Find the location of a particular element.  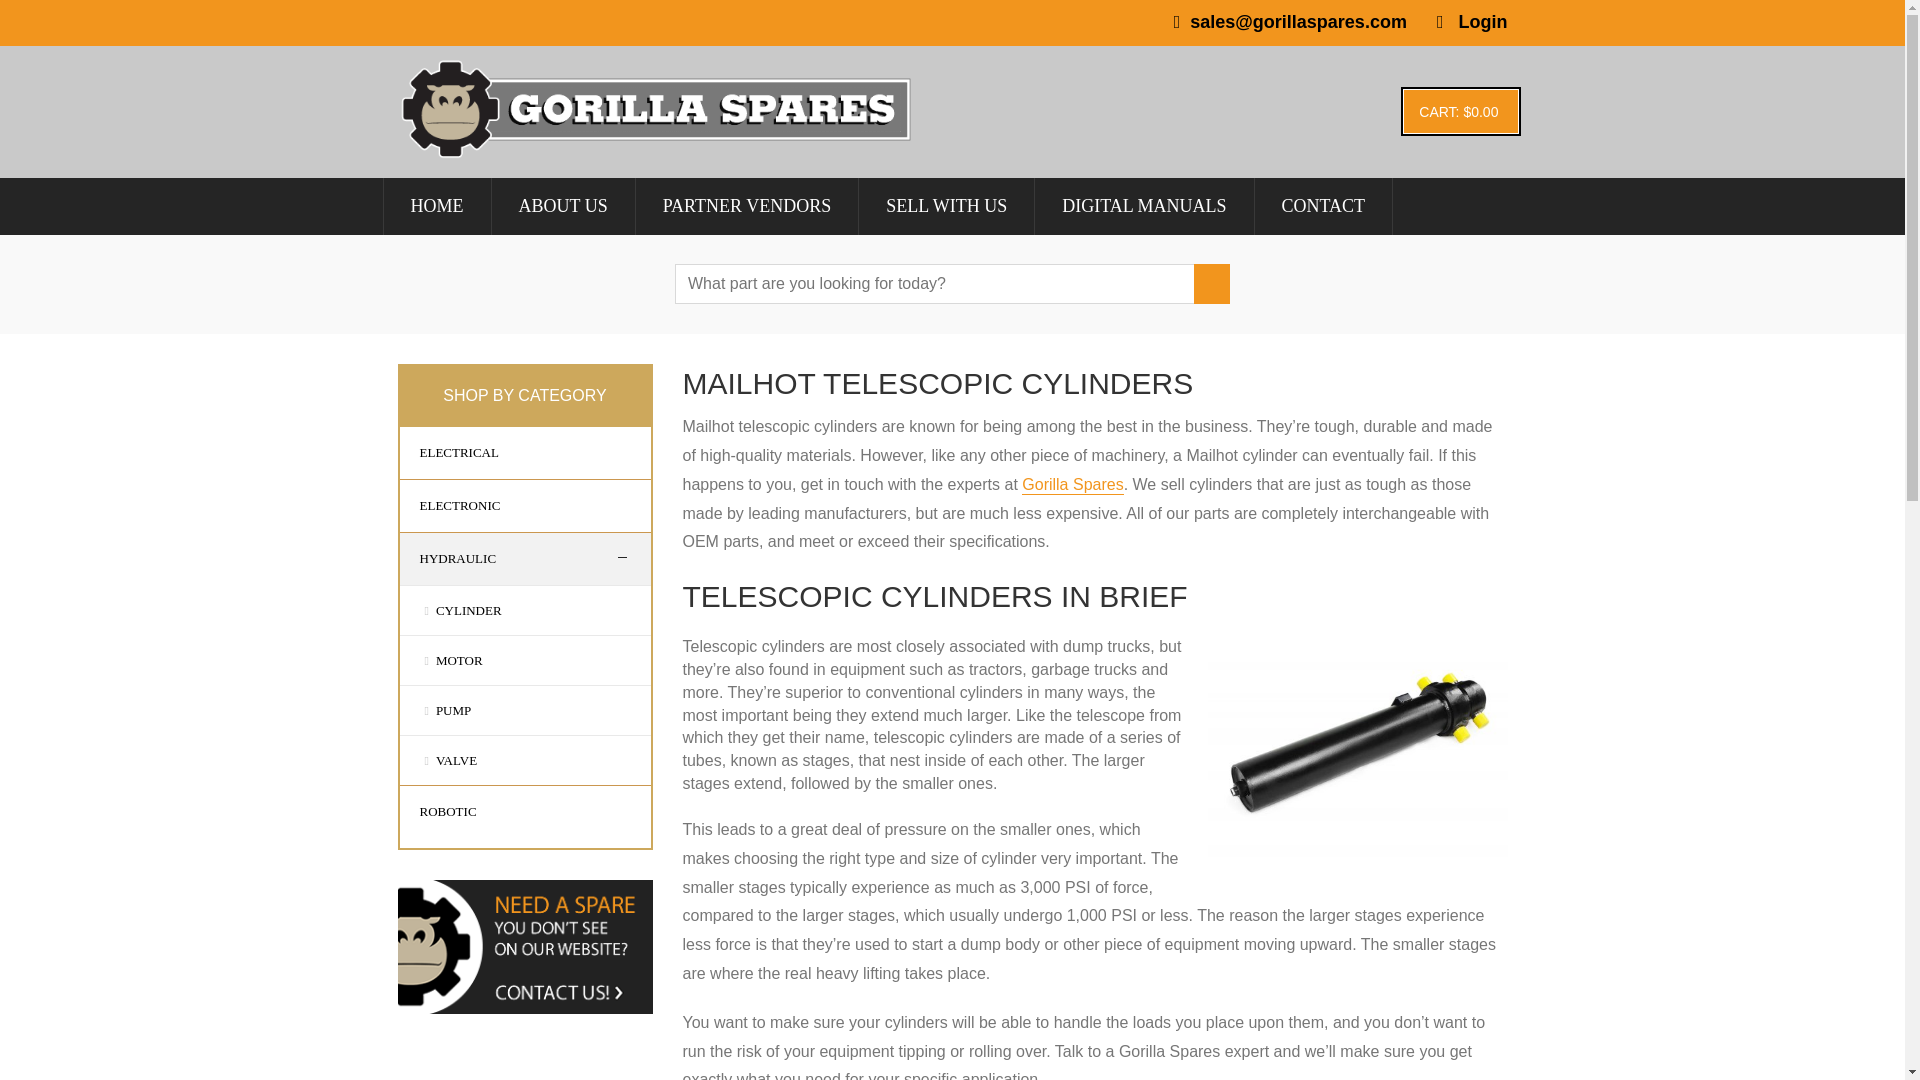

PUMP is located at coordinates (449, 710).